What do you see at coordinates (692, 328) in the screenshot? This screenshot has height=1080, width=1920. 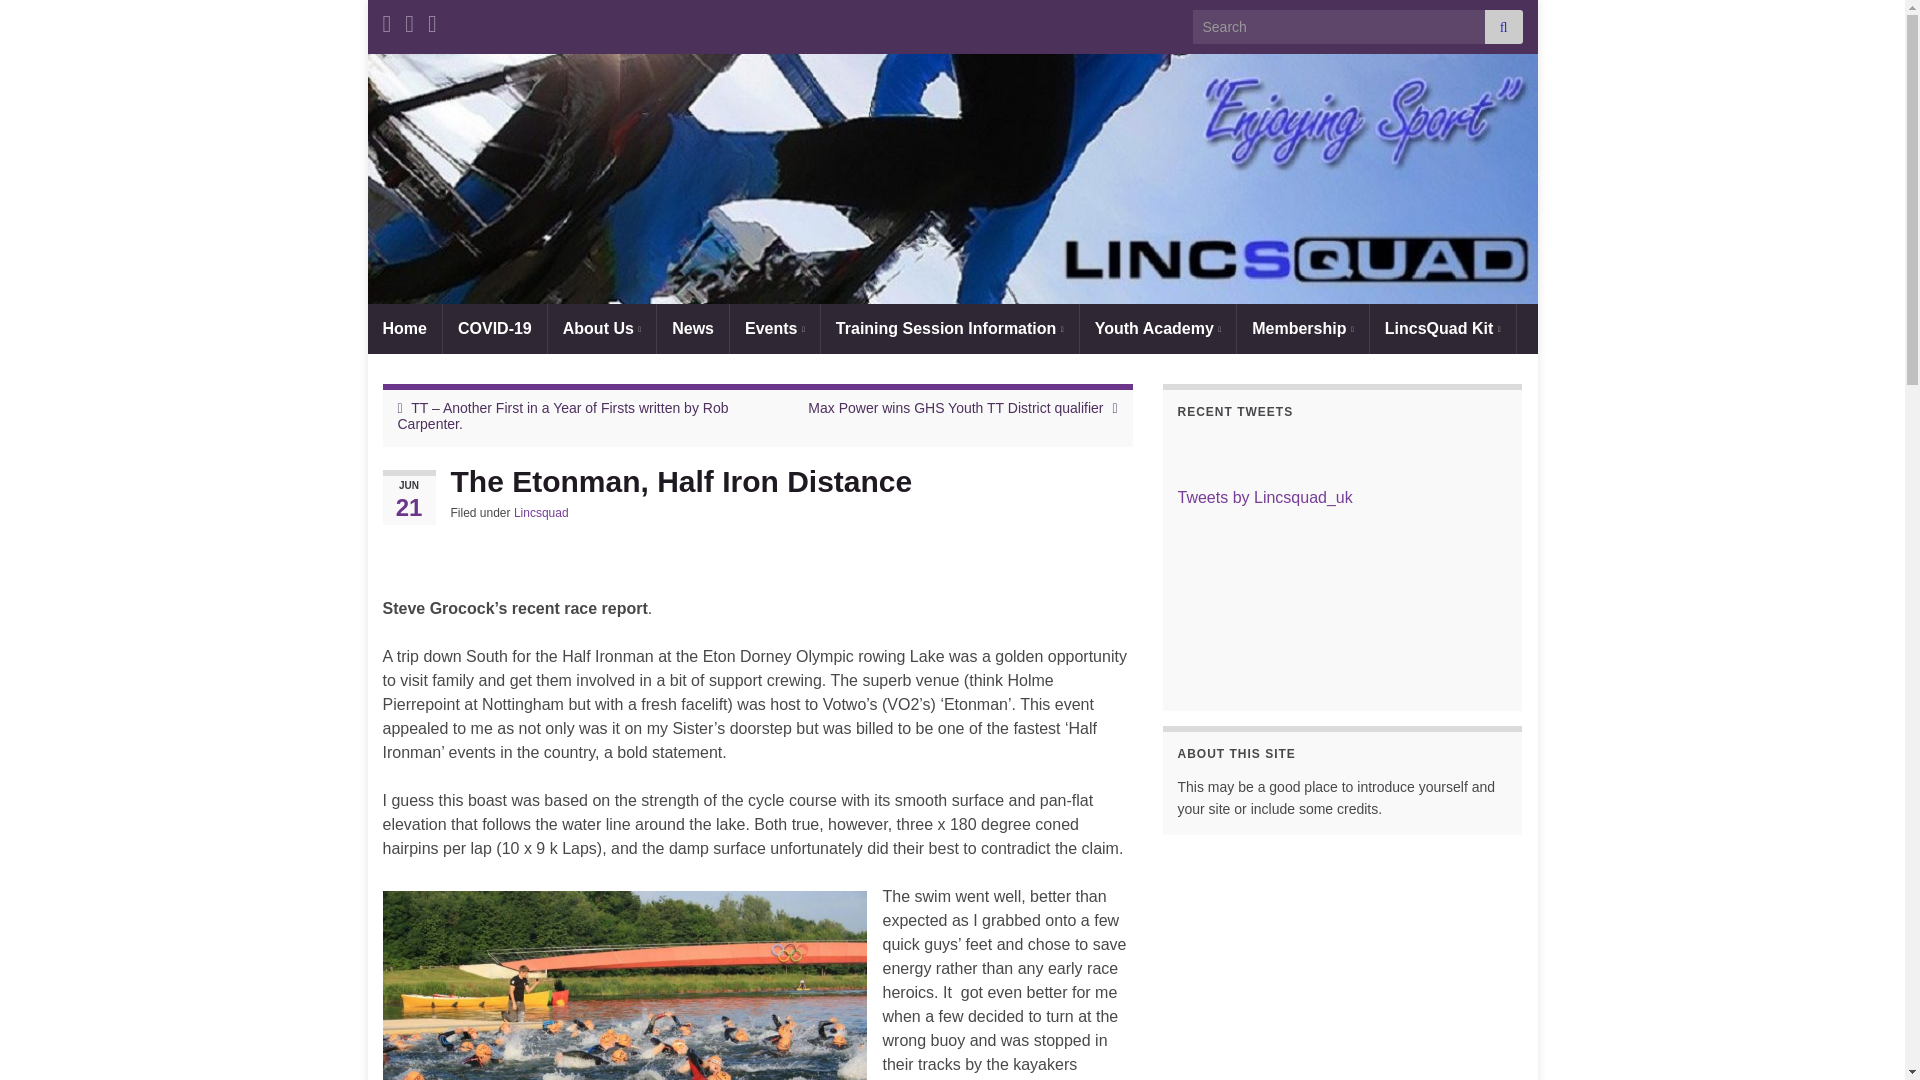 I see `News` at bounding box center [692, 328].